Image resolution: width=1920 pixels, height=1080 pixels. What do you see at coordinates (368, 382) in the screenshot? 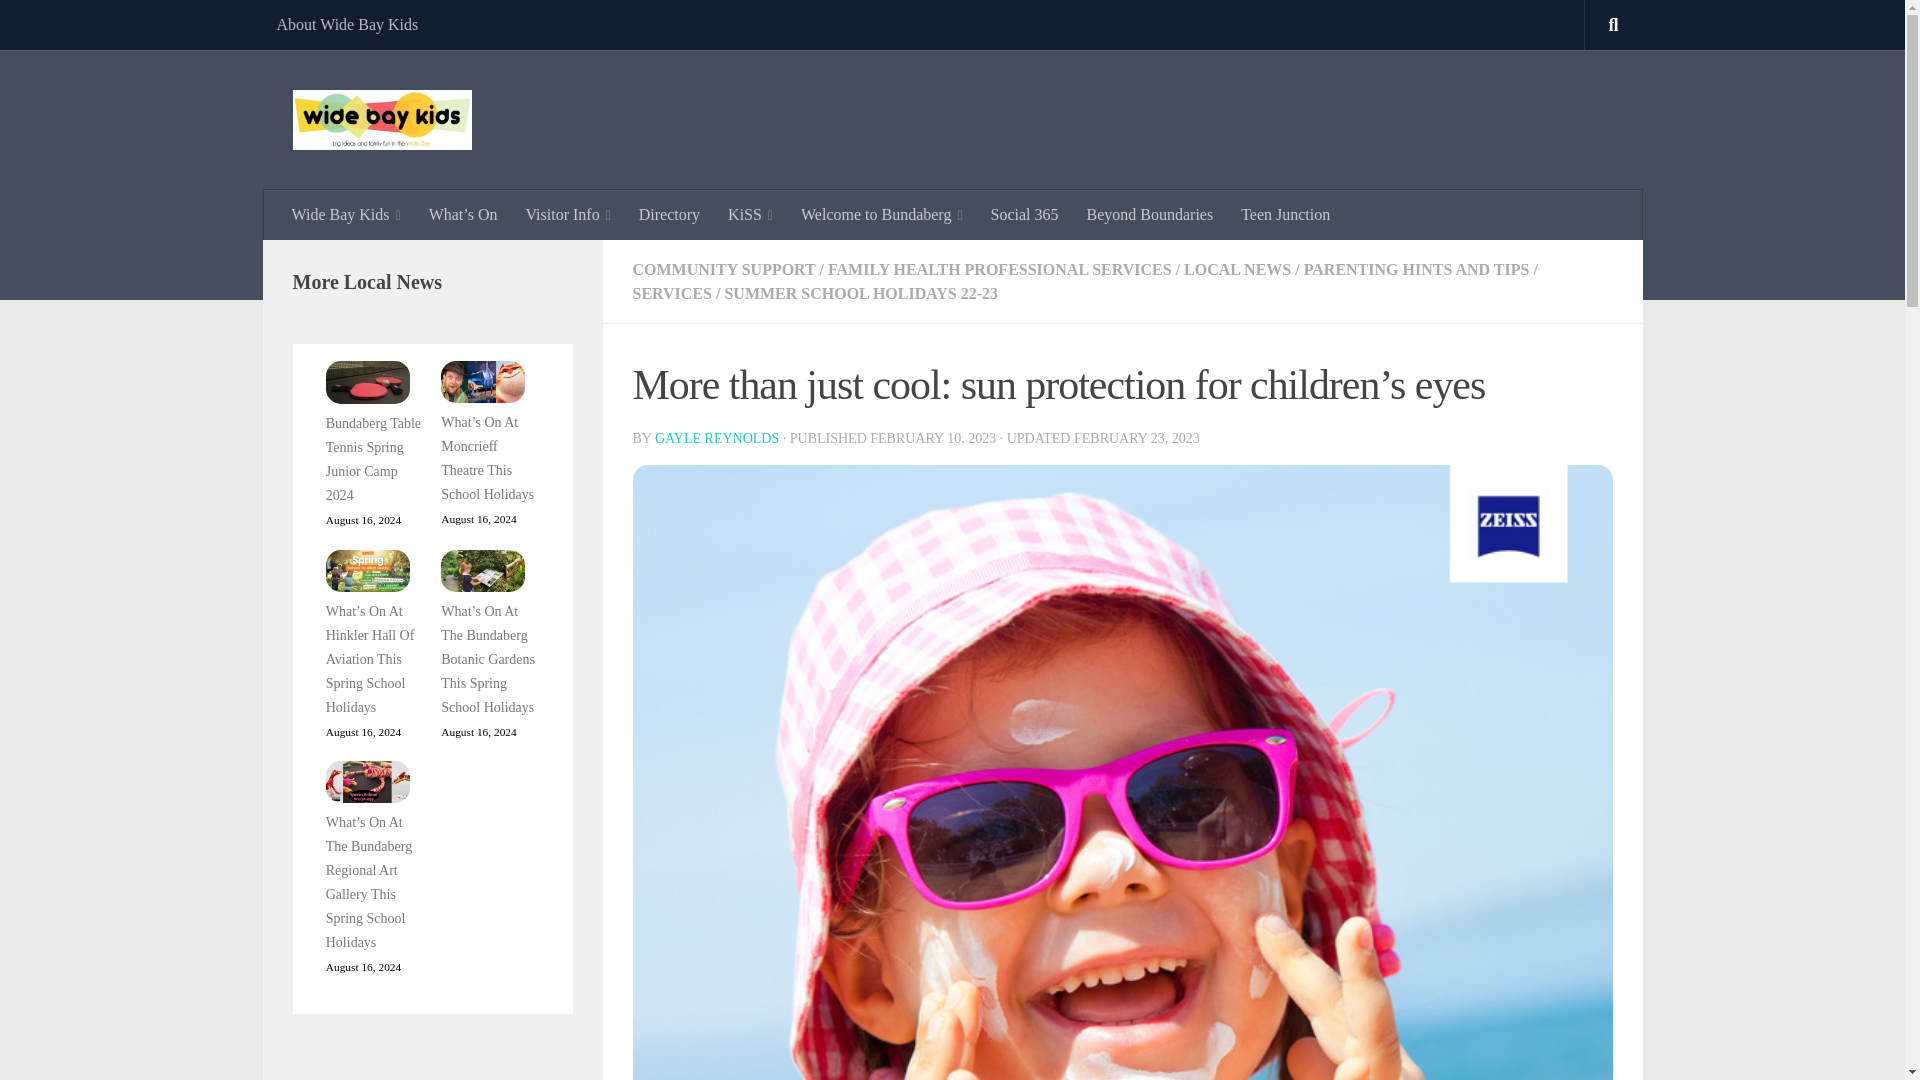
I see `Bundaberg Table Tennis Spring Junior Camp 2024 2` at bounding box center [368, 382].